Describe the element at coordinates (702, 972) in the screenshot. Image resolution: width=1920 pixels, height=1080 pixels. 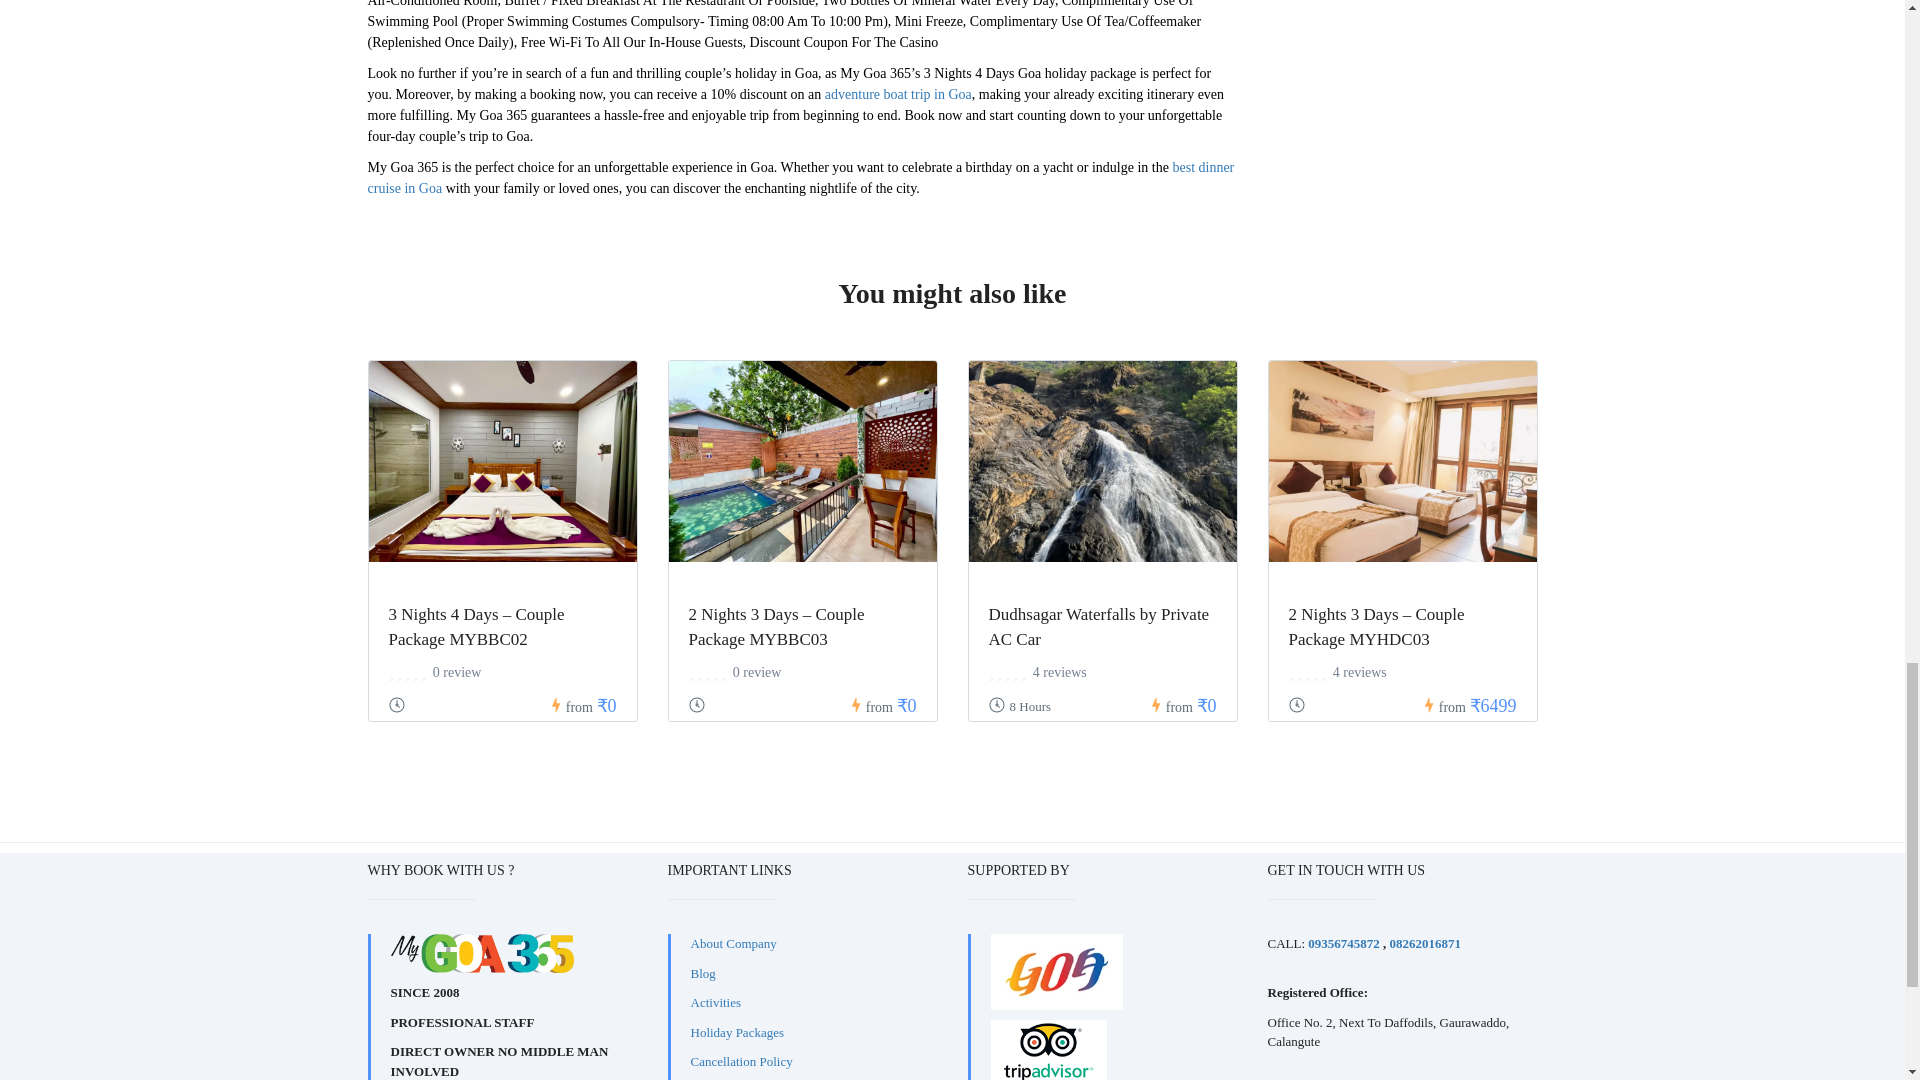
I see `Blog` at that location.